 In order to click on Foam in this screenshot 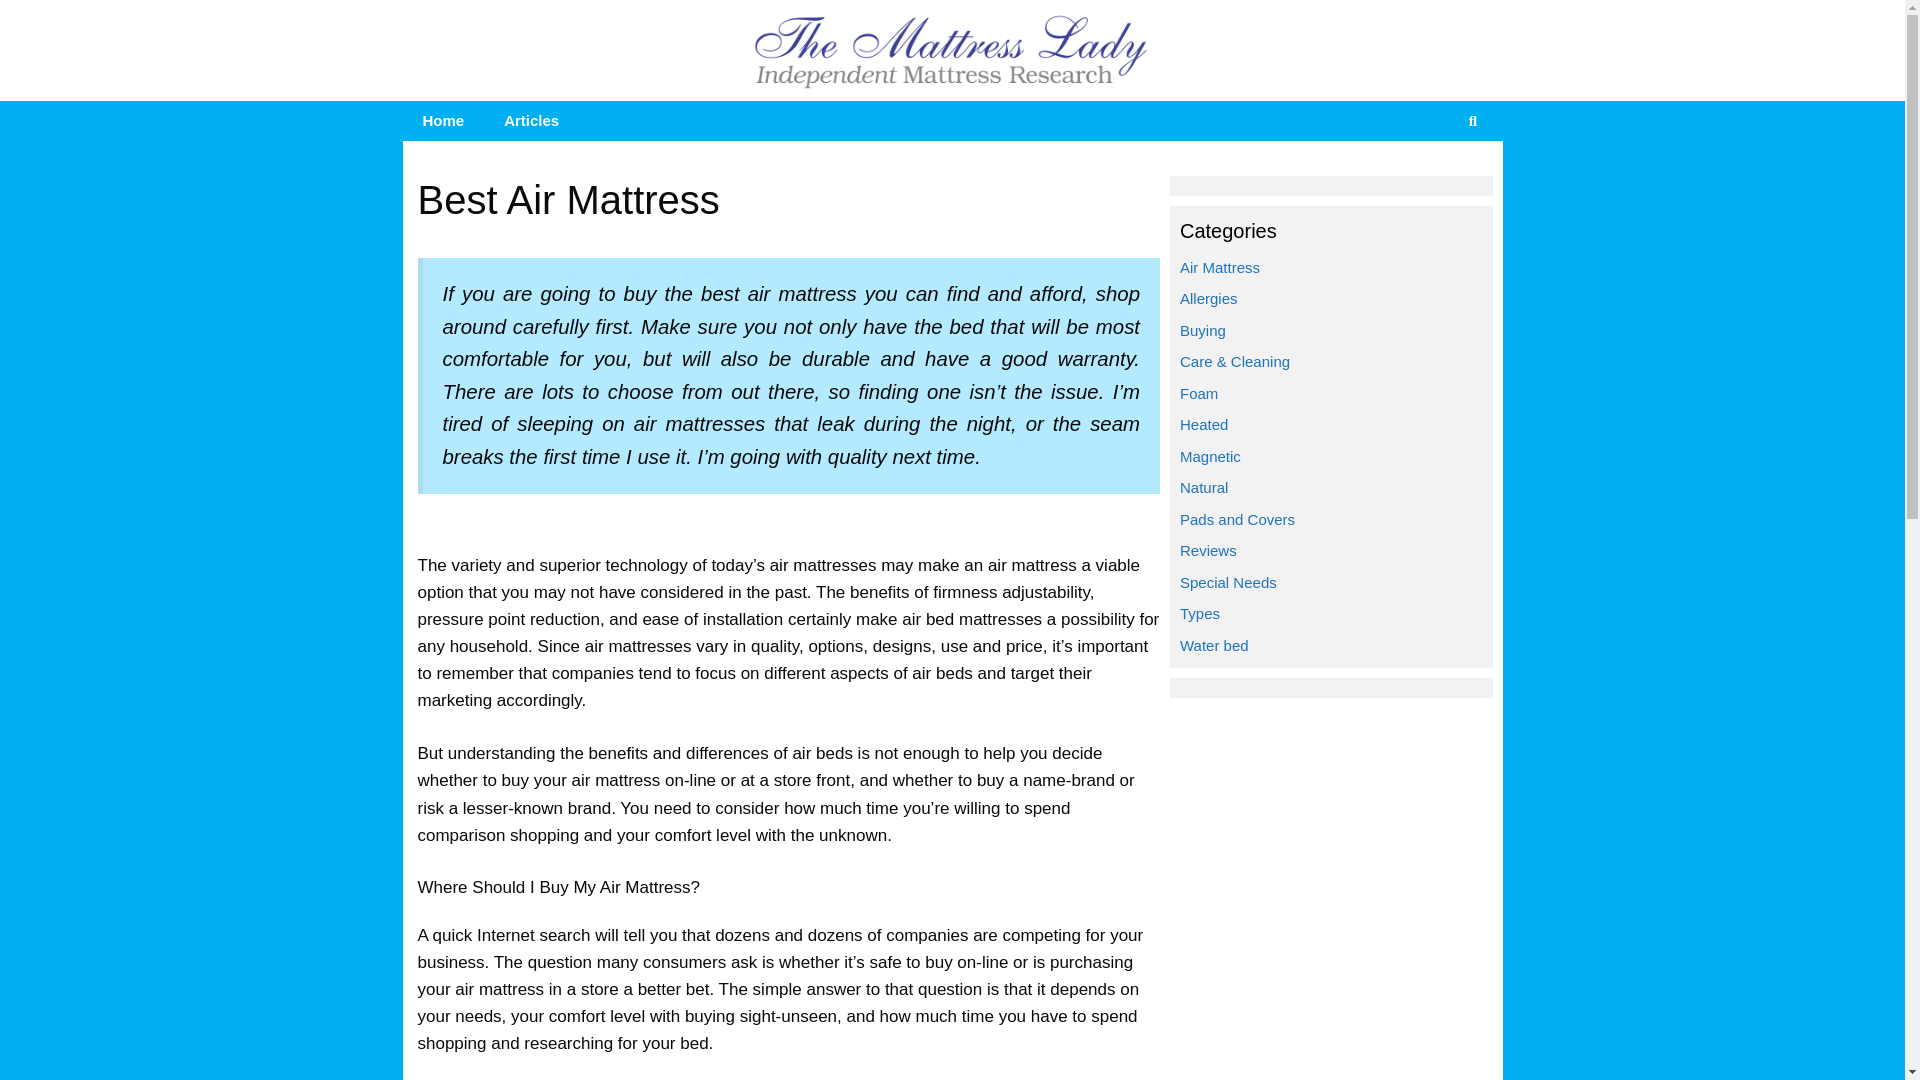, I will do `click(1198, 392)`.